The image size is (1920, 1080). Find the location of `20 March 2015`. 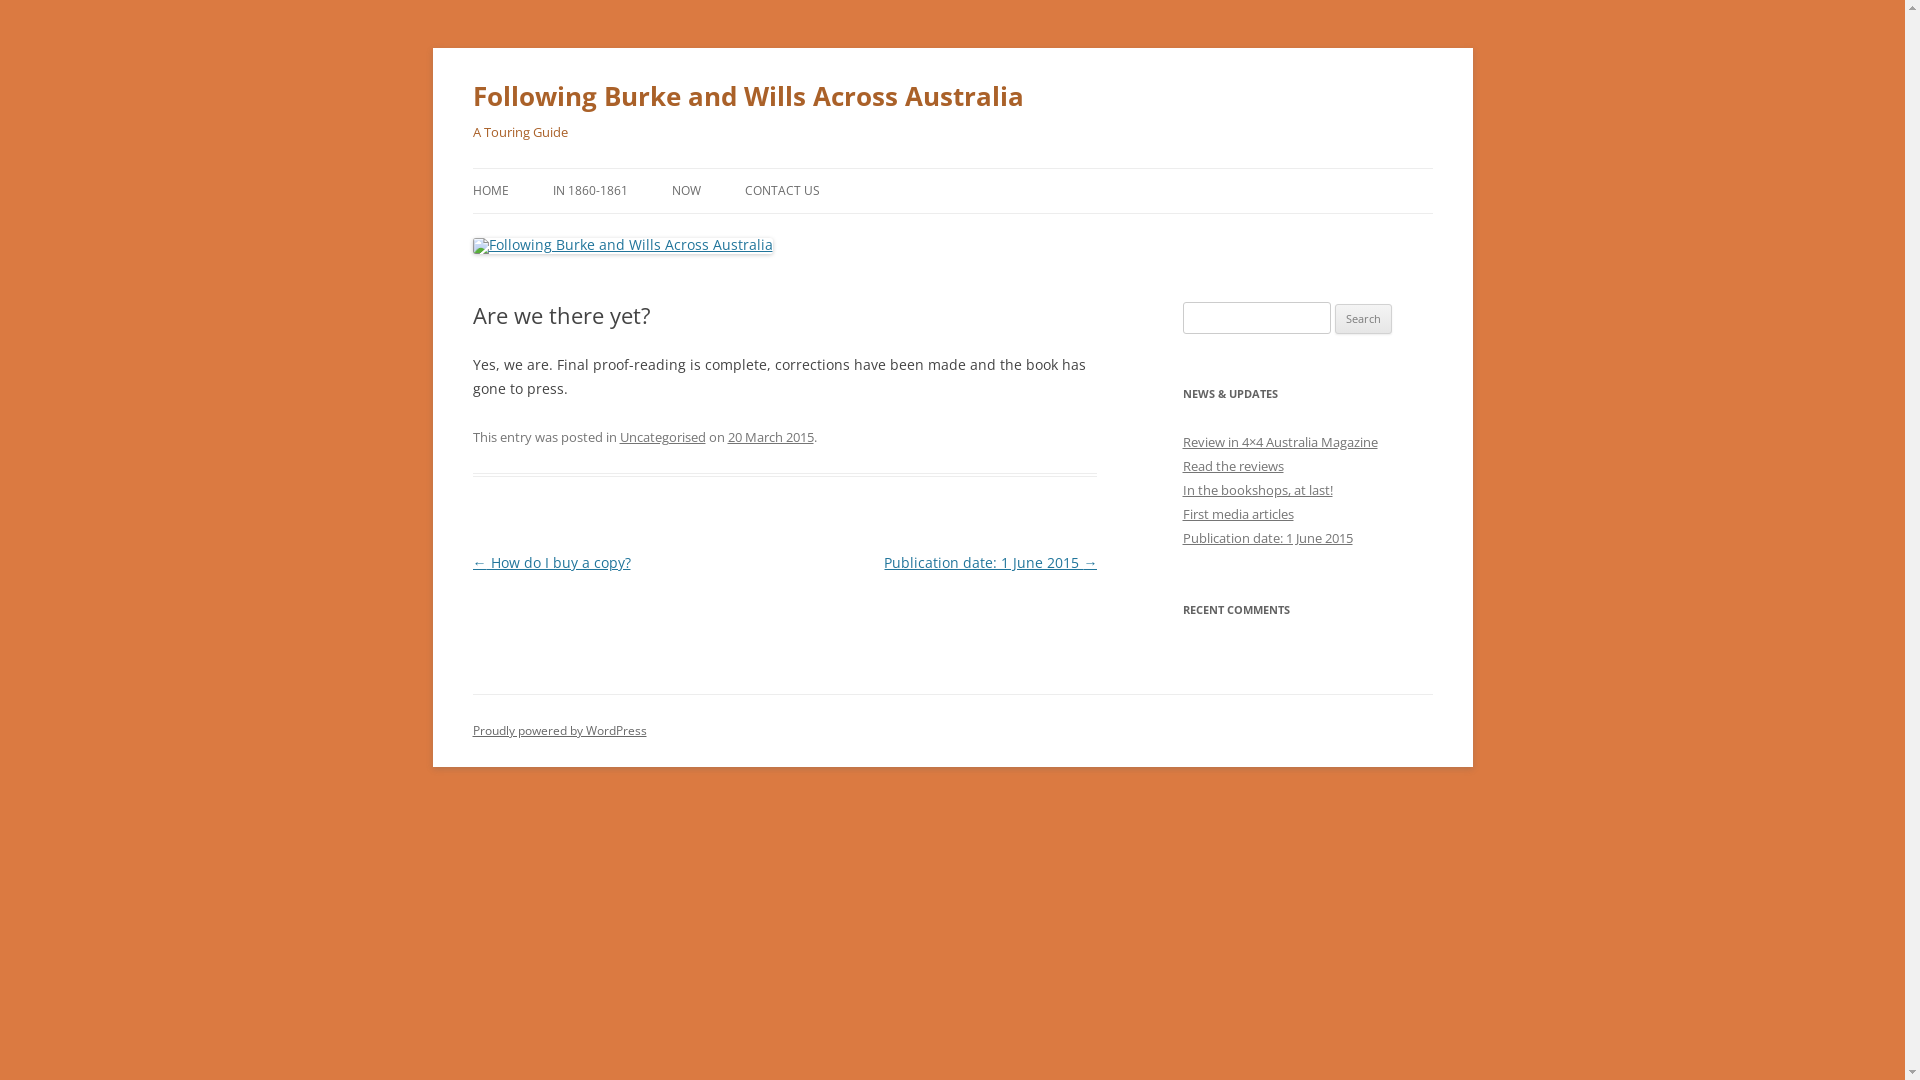

20 March 2015 is located at coordinates (771, 437).